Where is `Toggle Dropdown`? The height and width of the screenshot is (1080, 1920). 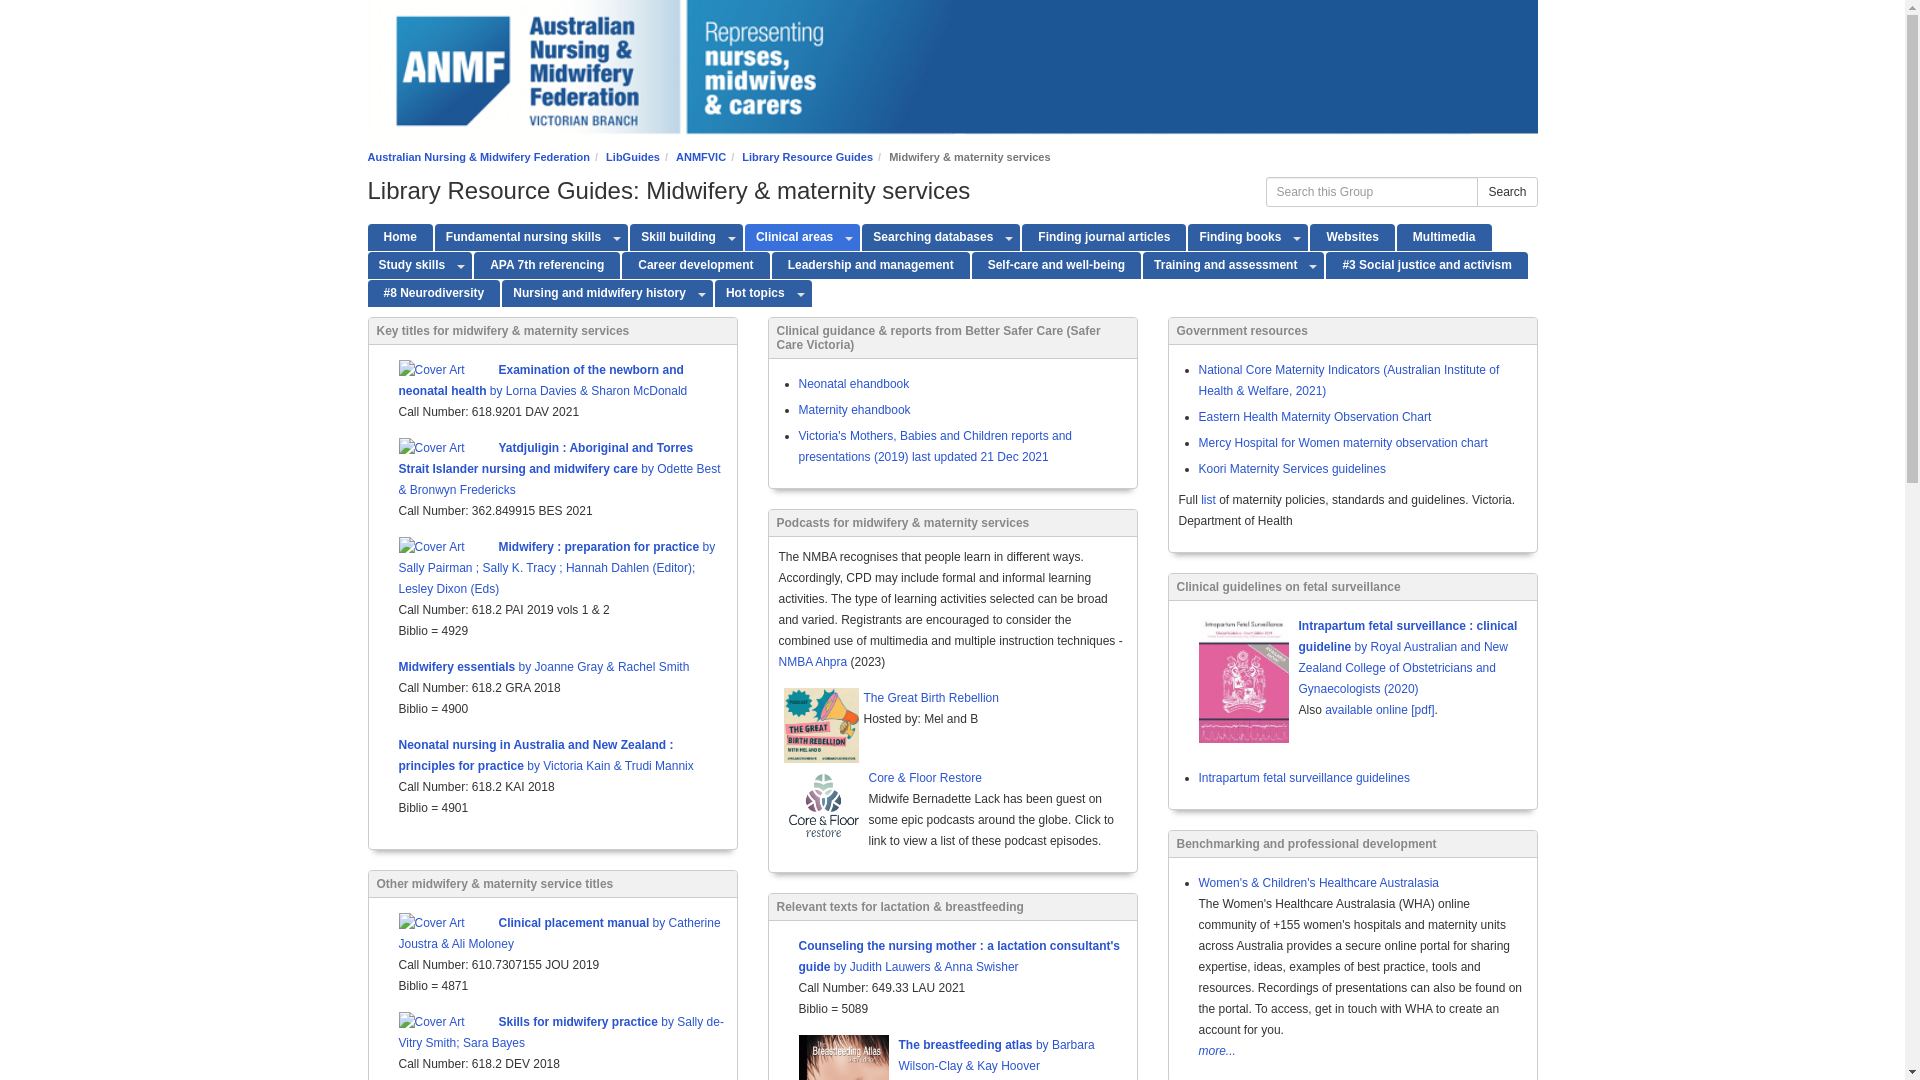
Toggle Dropdown is located at coordinates (1314, 266).